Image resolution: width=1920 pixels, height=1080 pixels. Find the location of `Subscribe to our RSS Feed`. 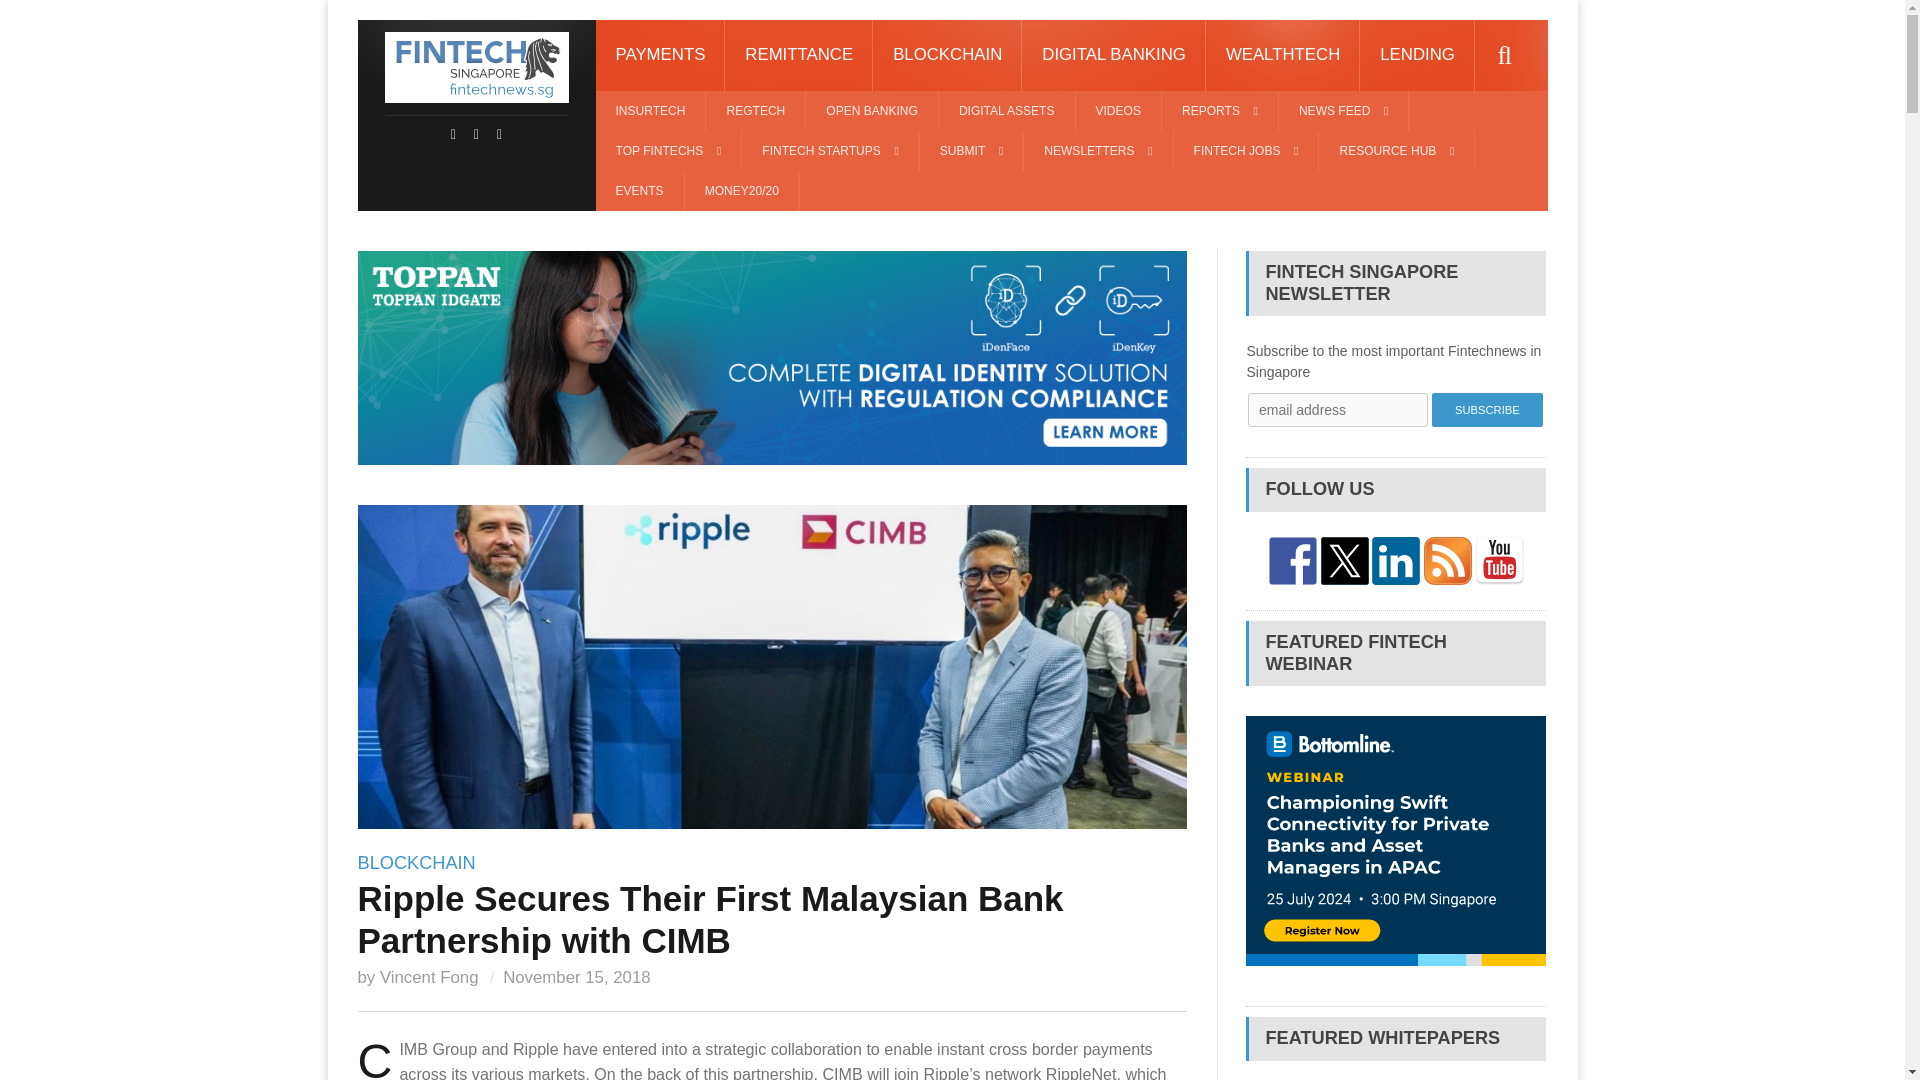

Subscribe to our RSS Feed is located at coordinates (1448, 560).